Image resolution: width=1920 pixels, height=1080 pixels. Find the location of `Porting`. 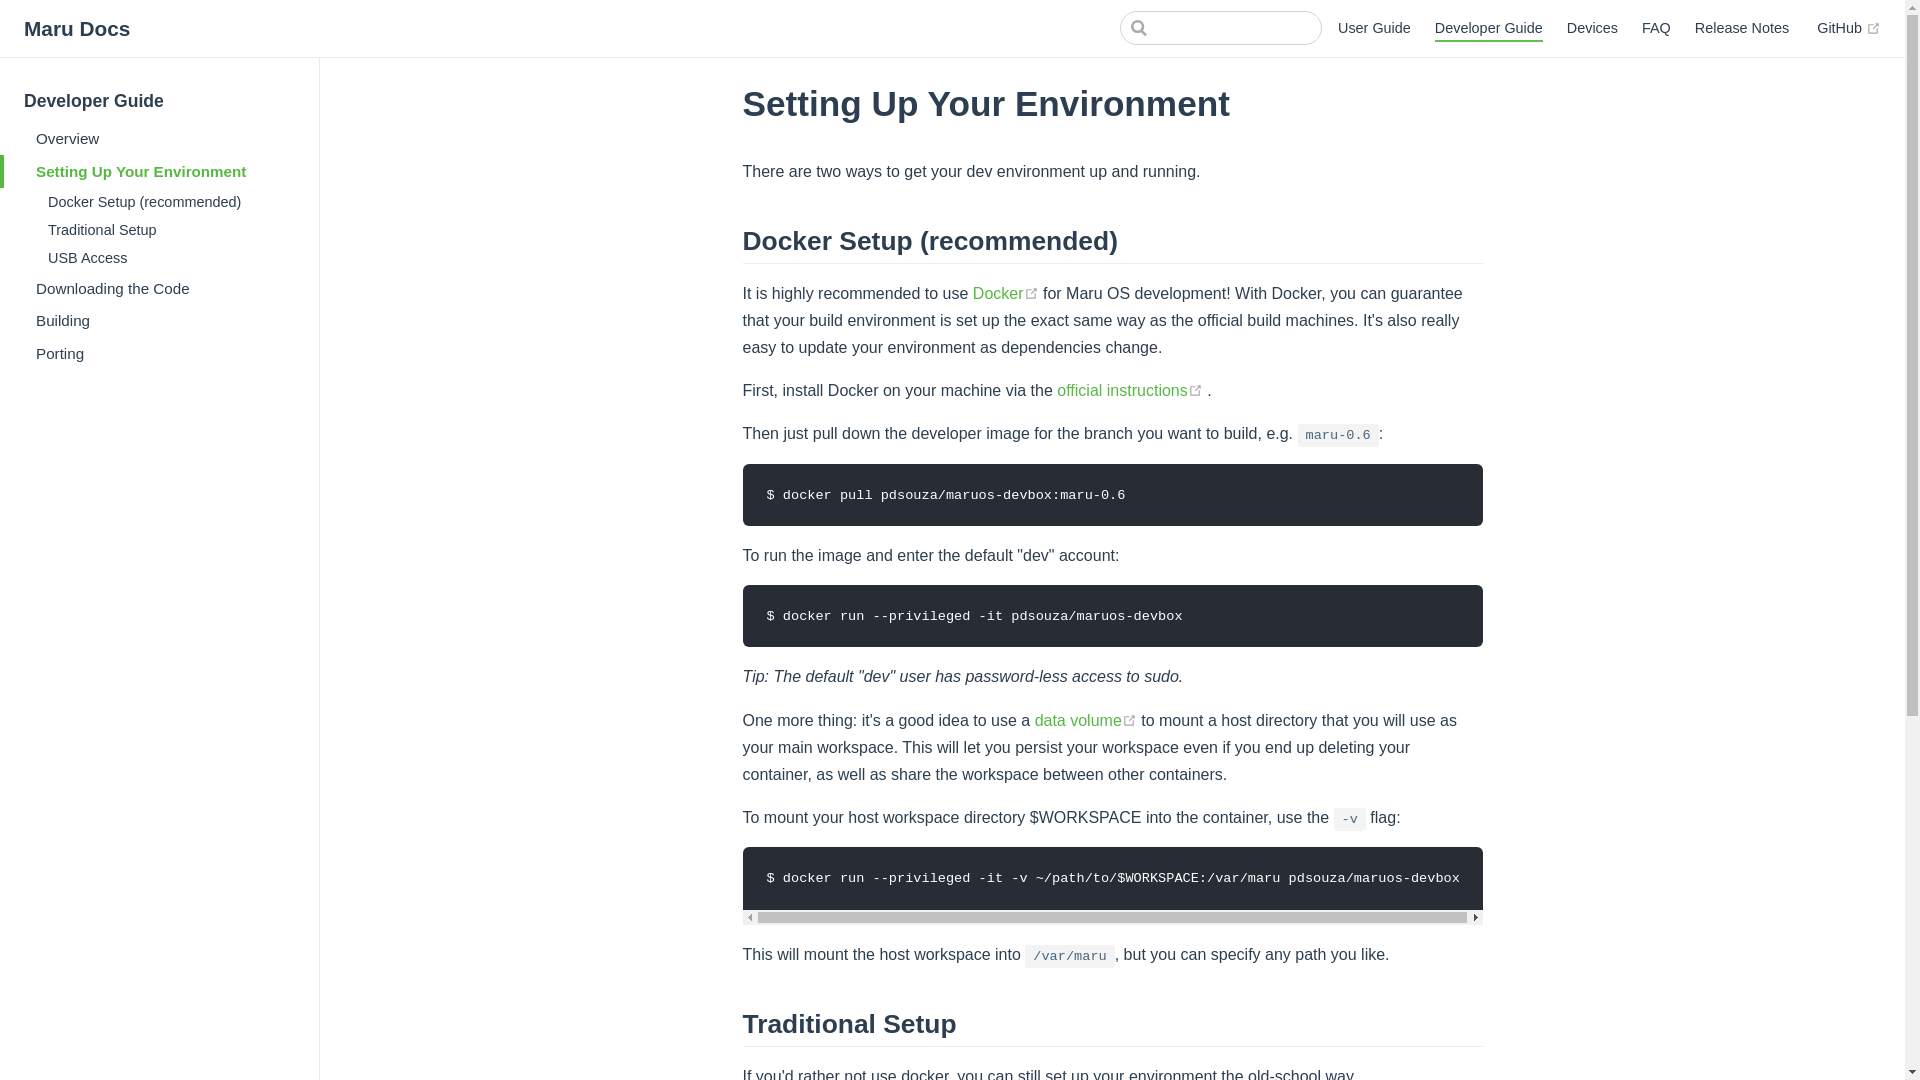

Porting is located at coordinates (159, 352).